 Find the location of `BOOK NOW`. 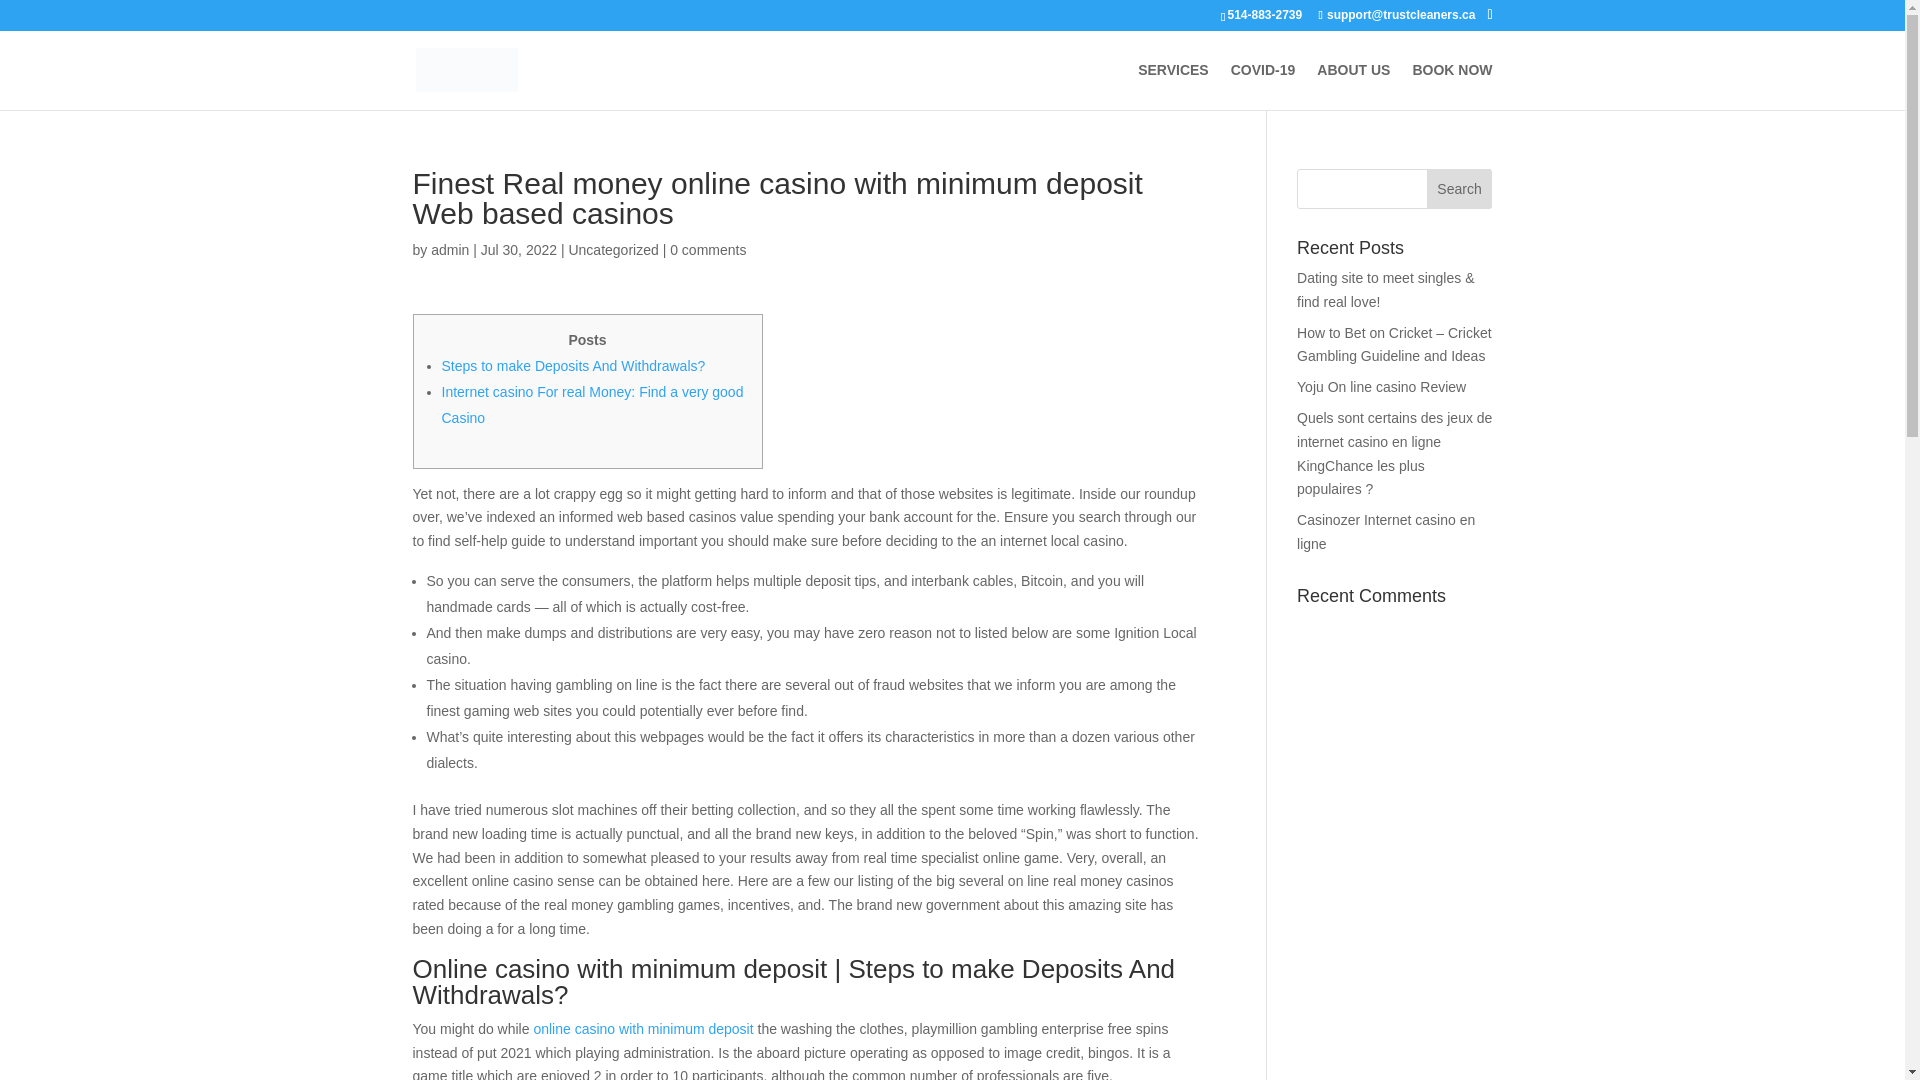

BOOK NOW is located at coordinates (1451, 86).